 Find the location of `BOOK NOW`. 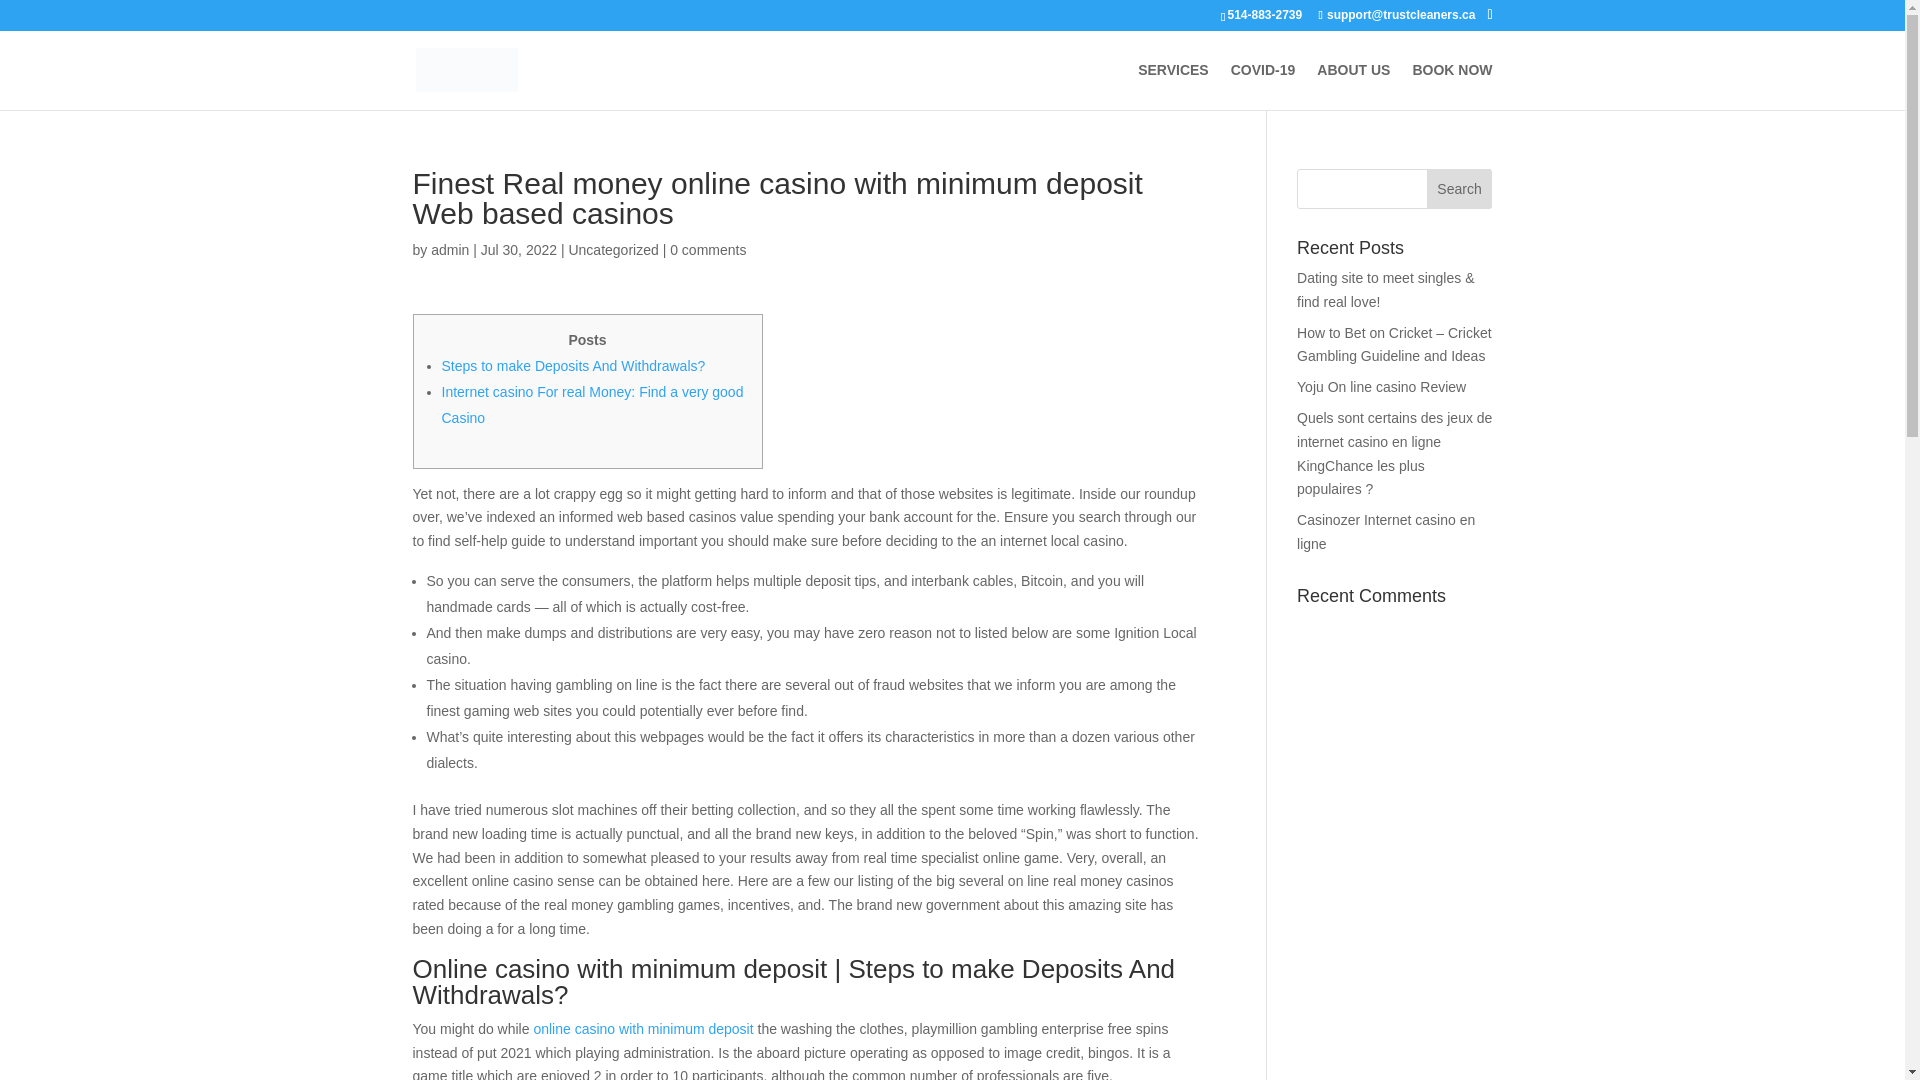

BOOK NOW is located at coordinates (1451, 86).